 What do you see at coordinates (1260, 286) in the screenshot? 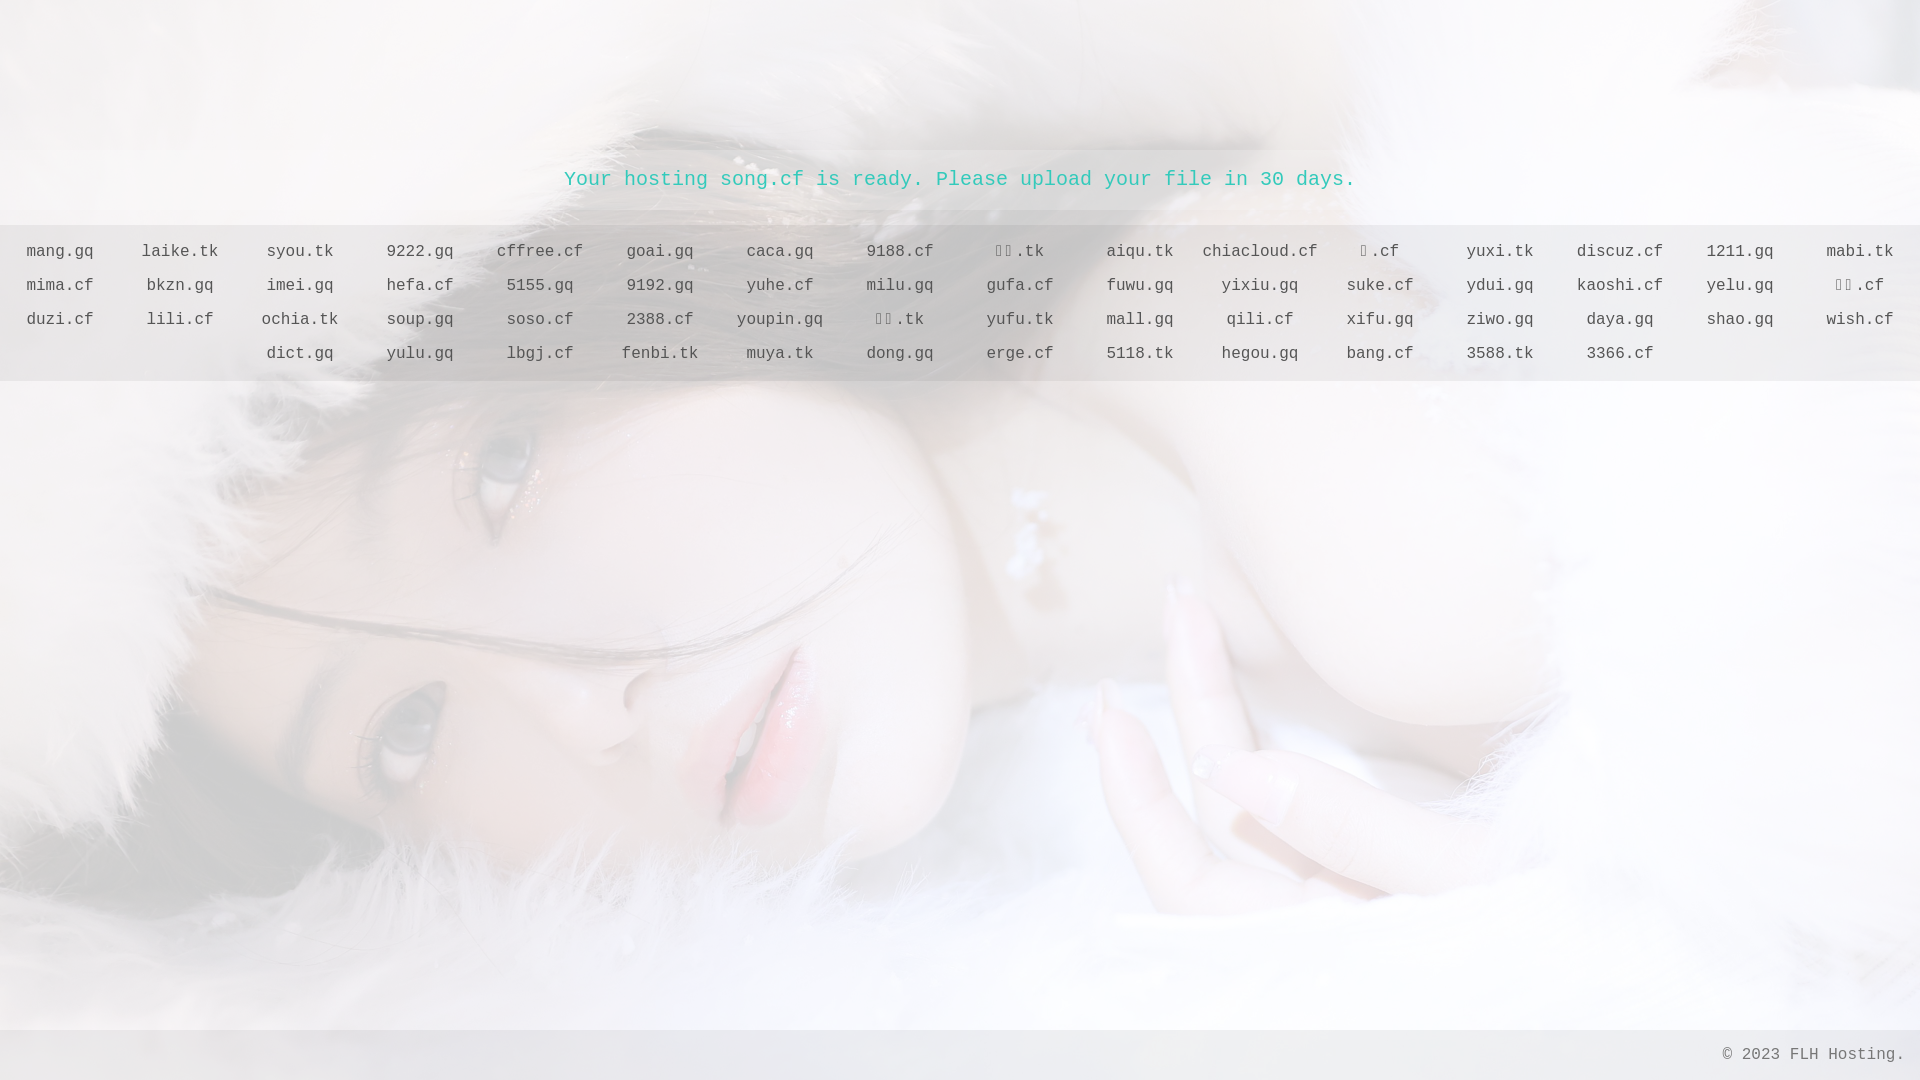
I see `yixiu.gq` at bounding box center [1260, 286].